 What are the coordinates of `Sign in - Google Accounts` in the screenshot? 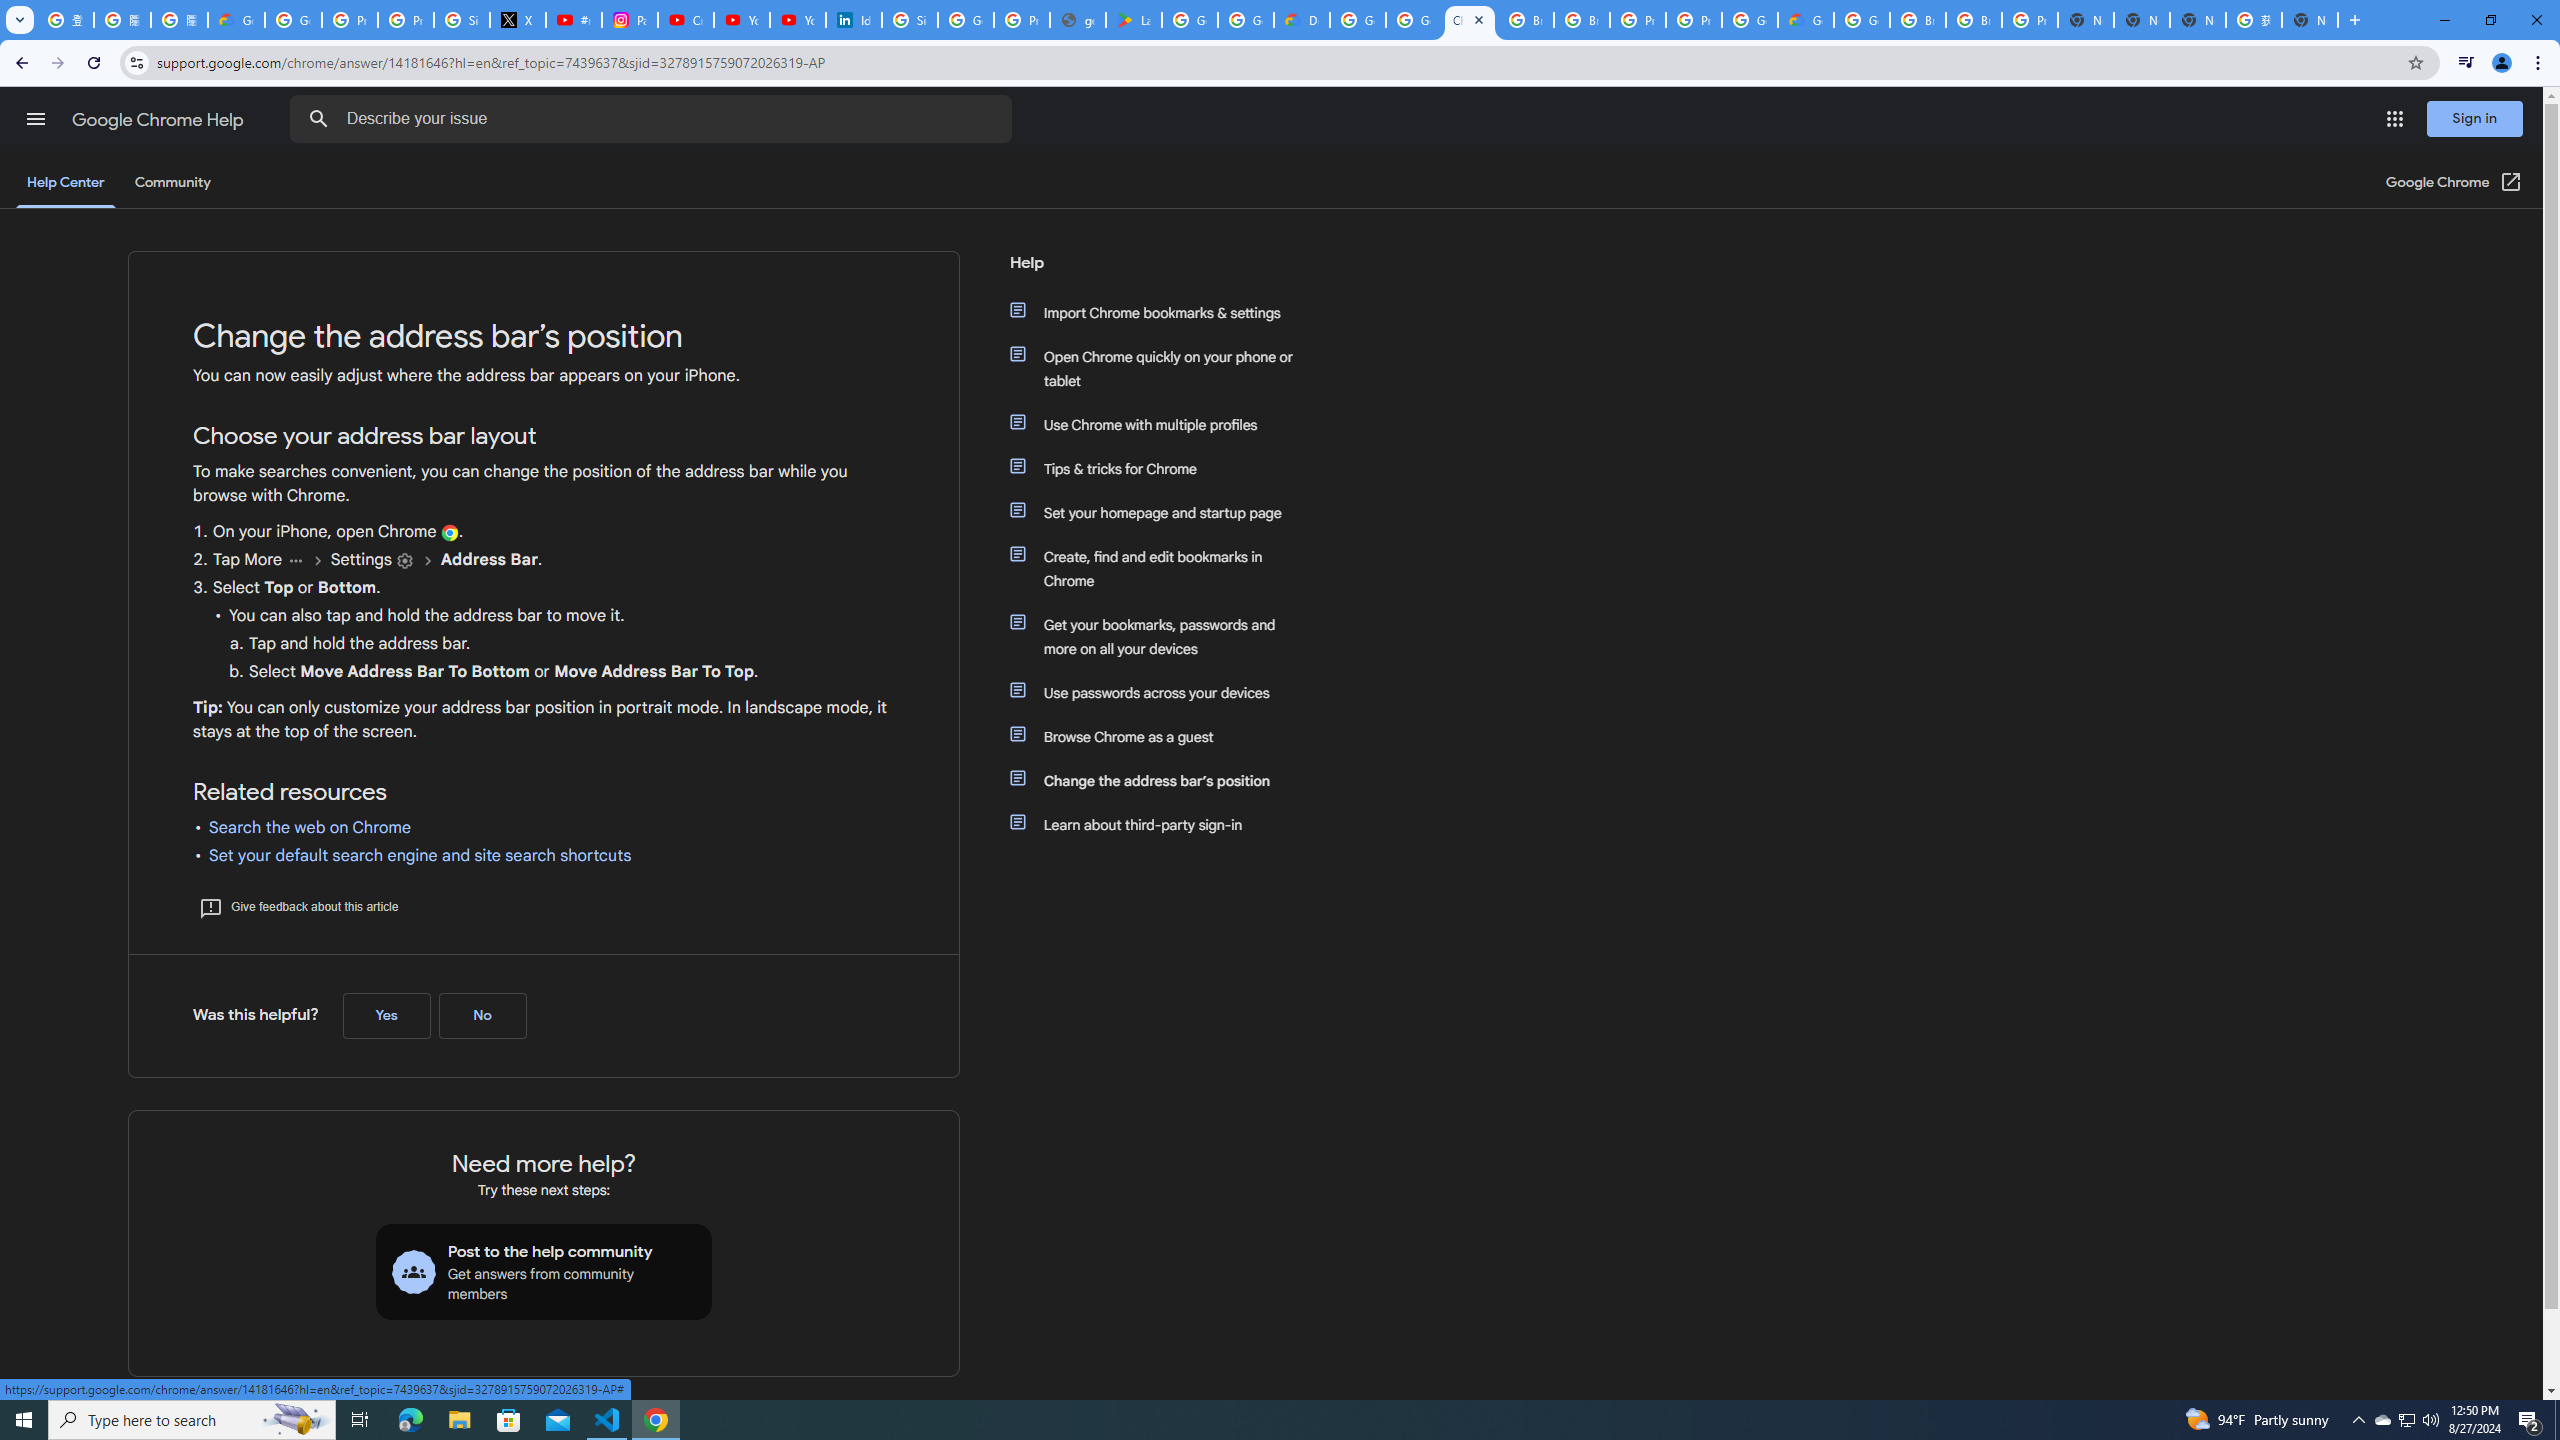 It's located at (910, 20).